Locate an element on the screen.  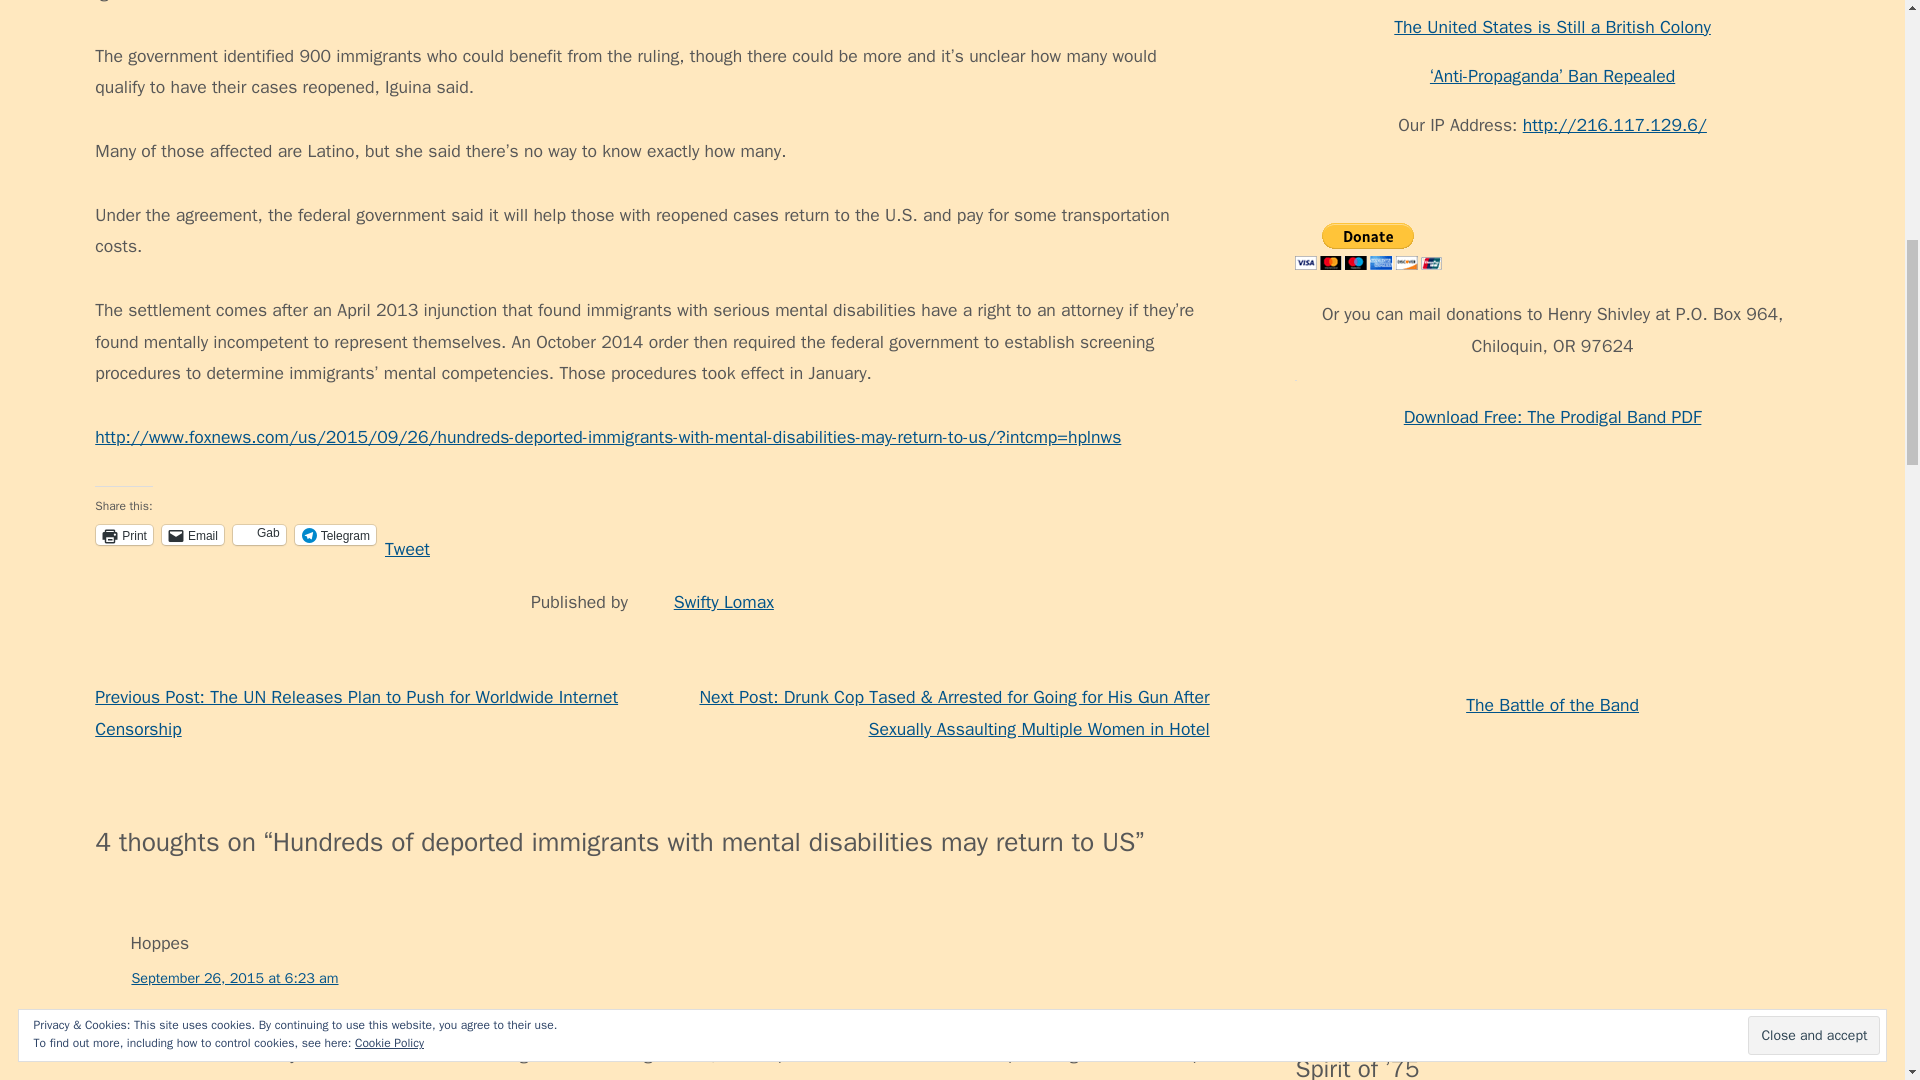
Telegram is located at coordinates (336, 534).